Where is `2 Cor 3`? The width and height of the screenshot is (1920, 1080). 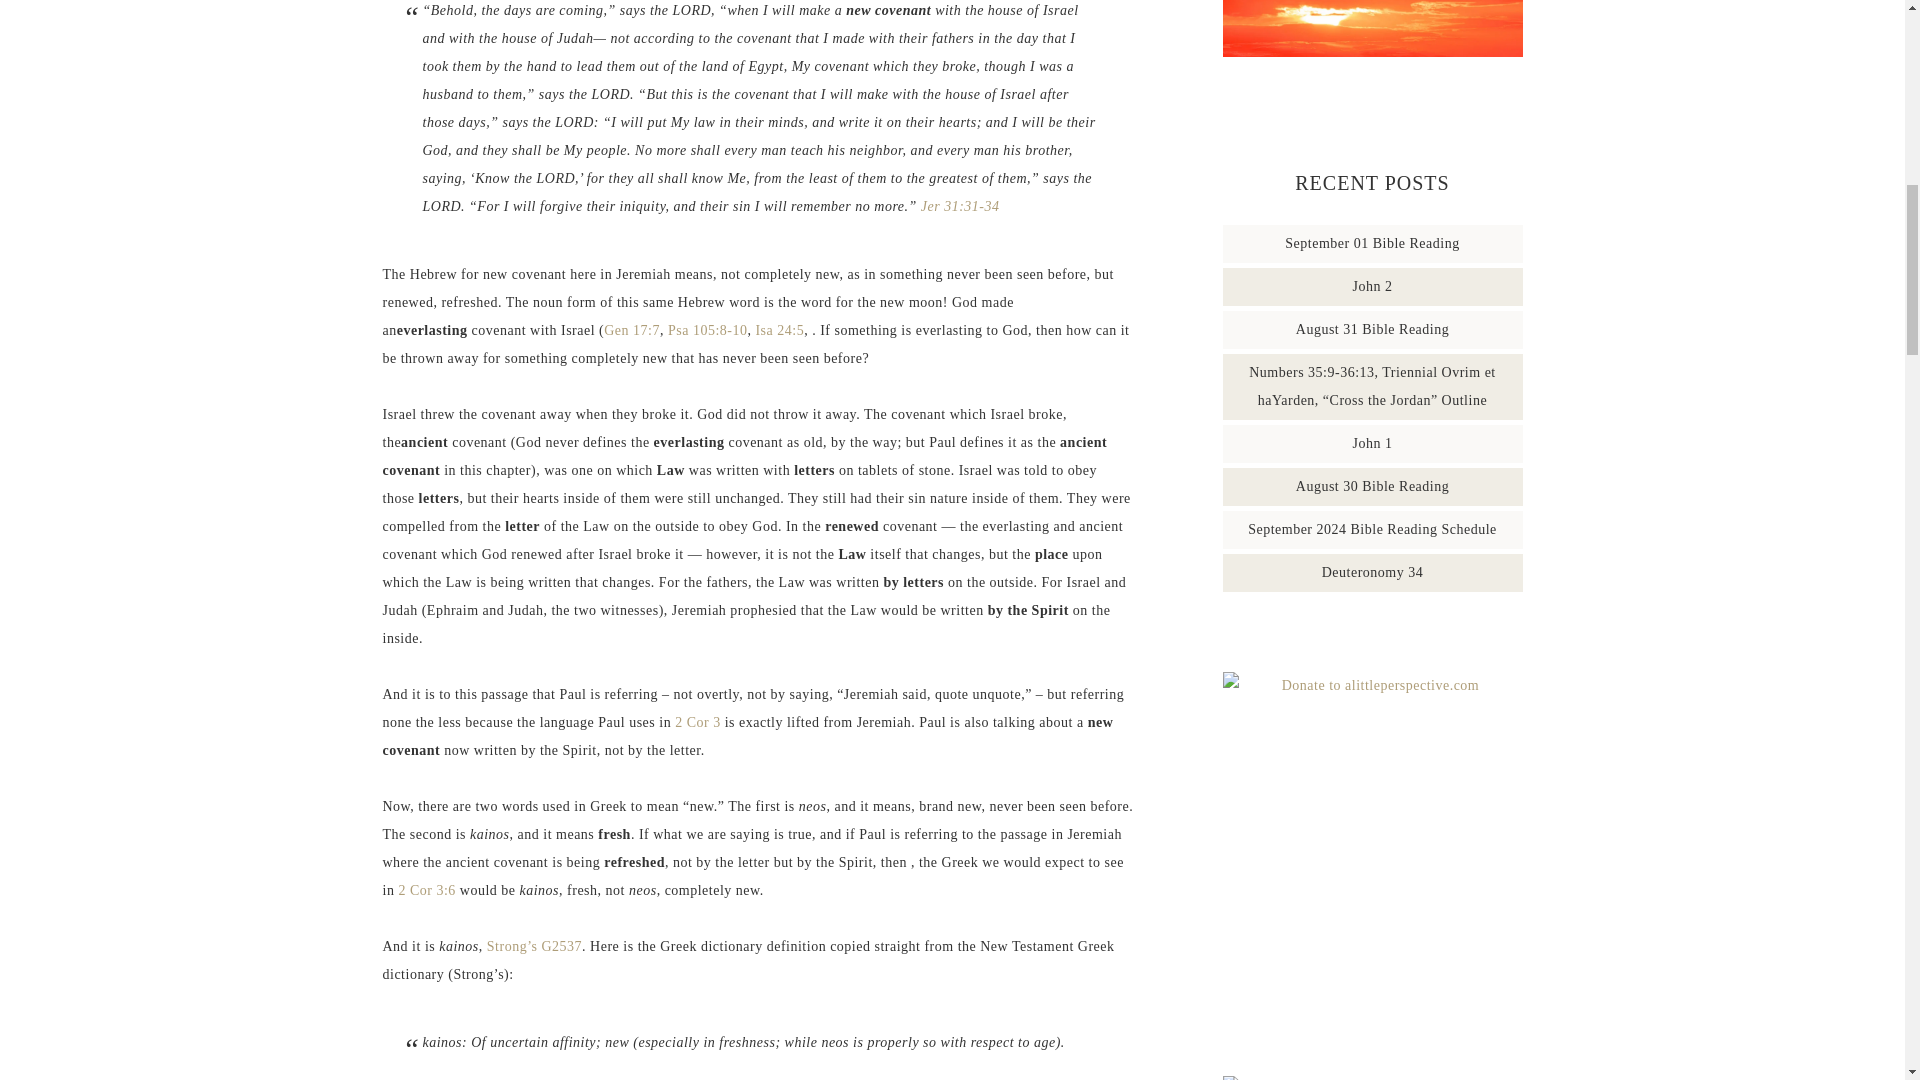
2 Cor 3 is located at coordinates (698, 722).